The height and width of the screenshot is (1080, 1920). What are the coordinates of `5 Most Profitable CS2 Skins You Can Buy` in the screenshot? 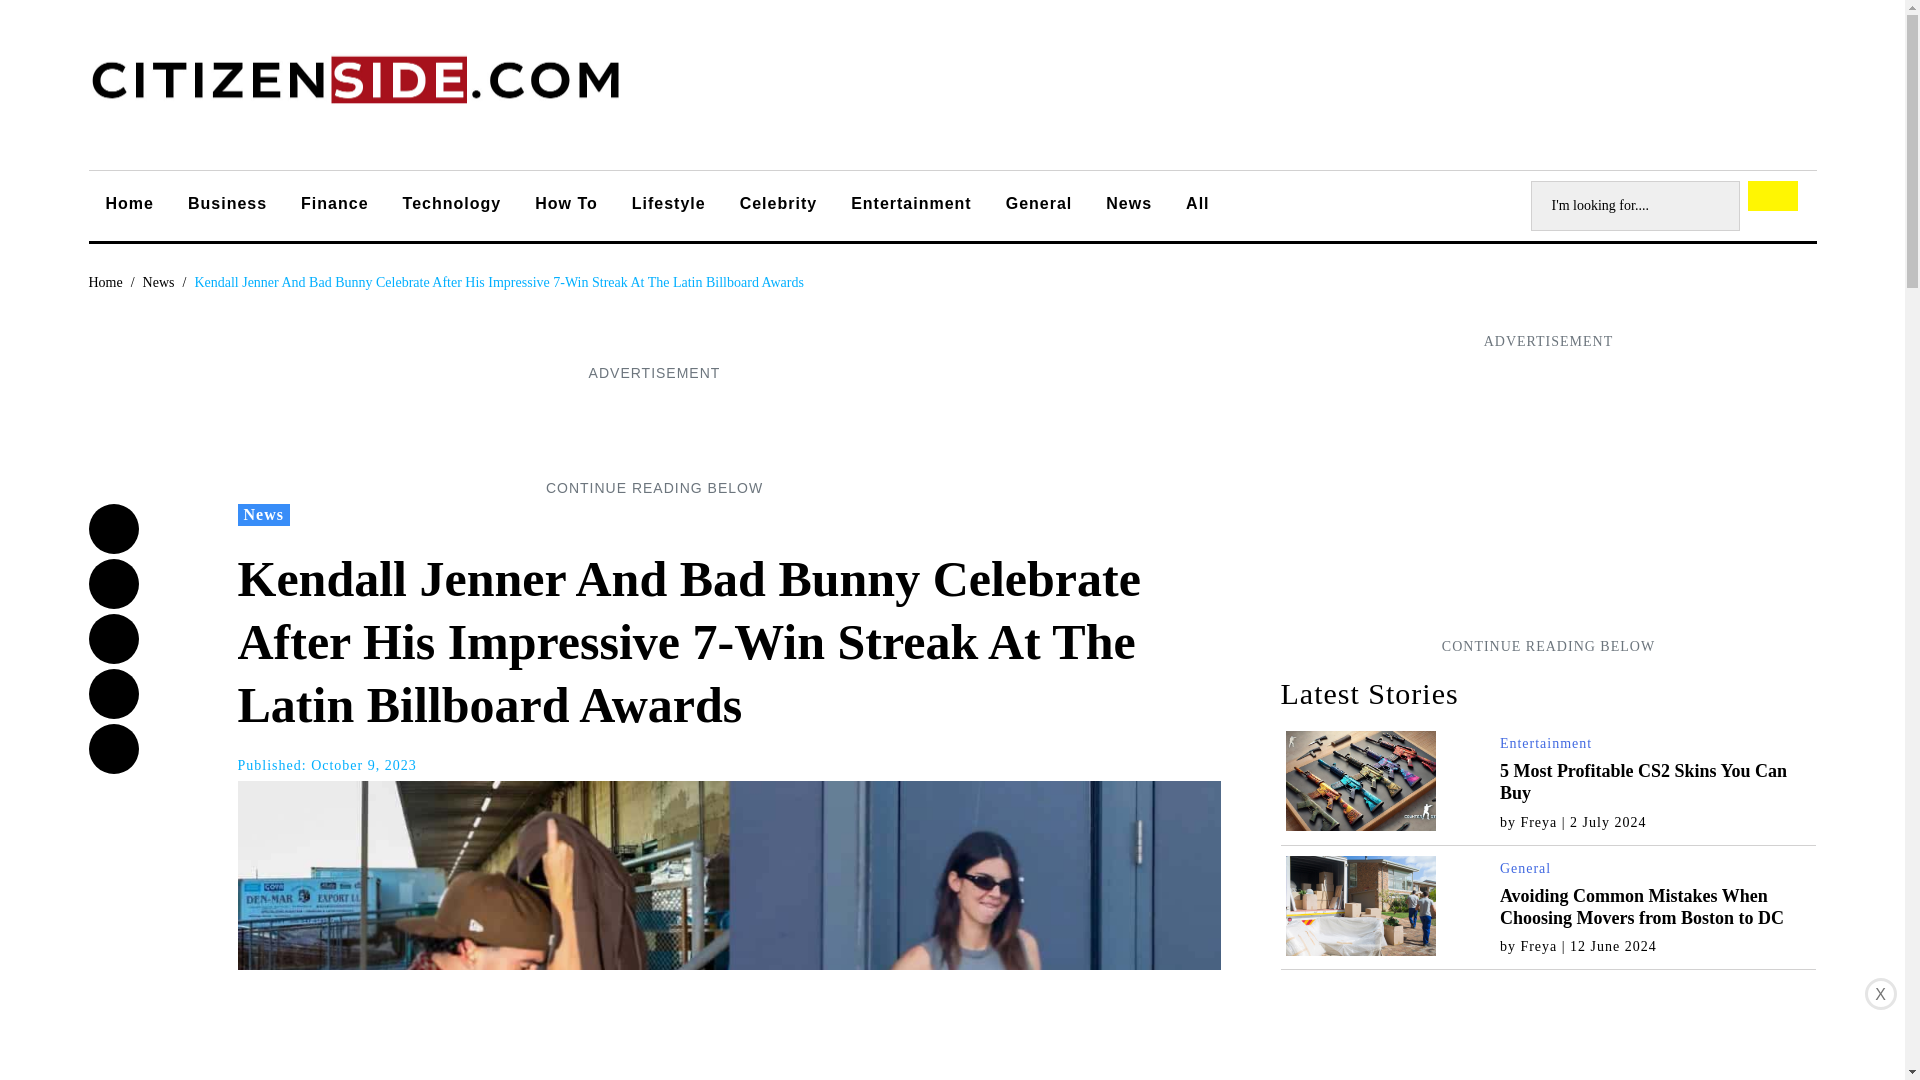 It's located at (1643, 782).